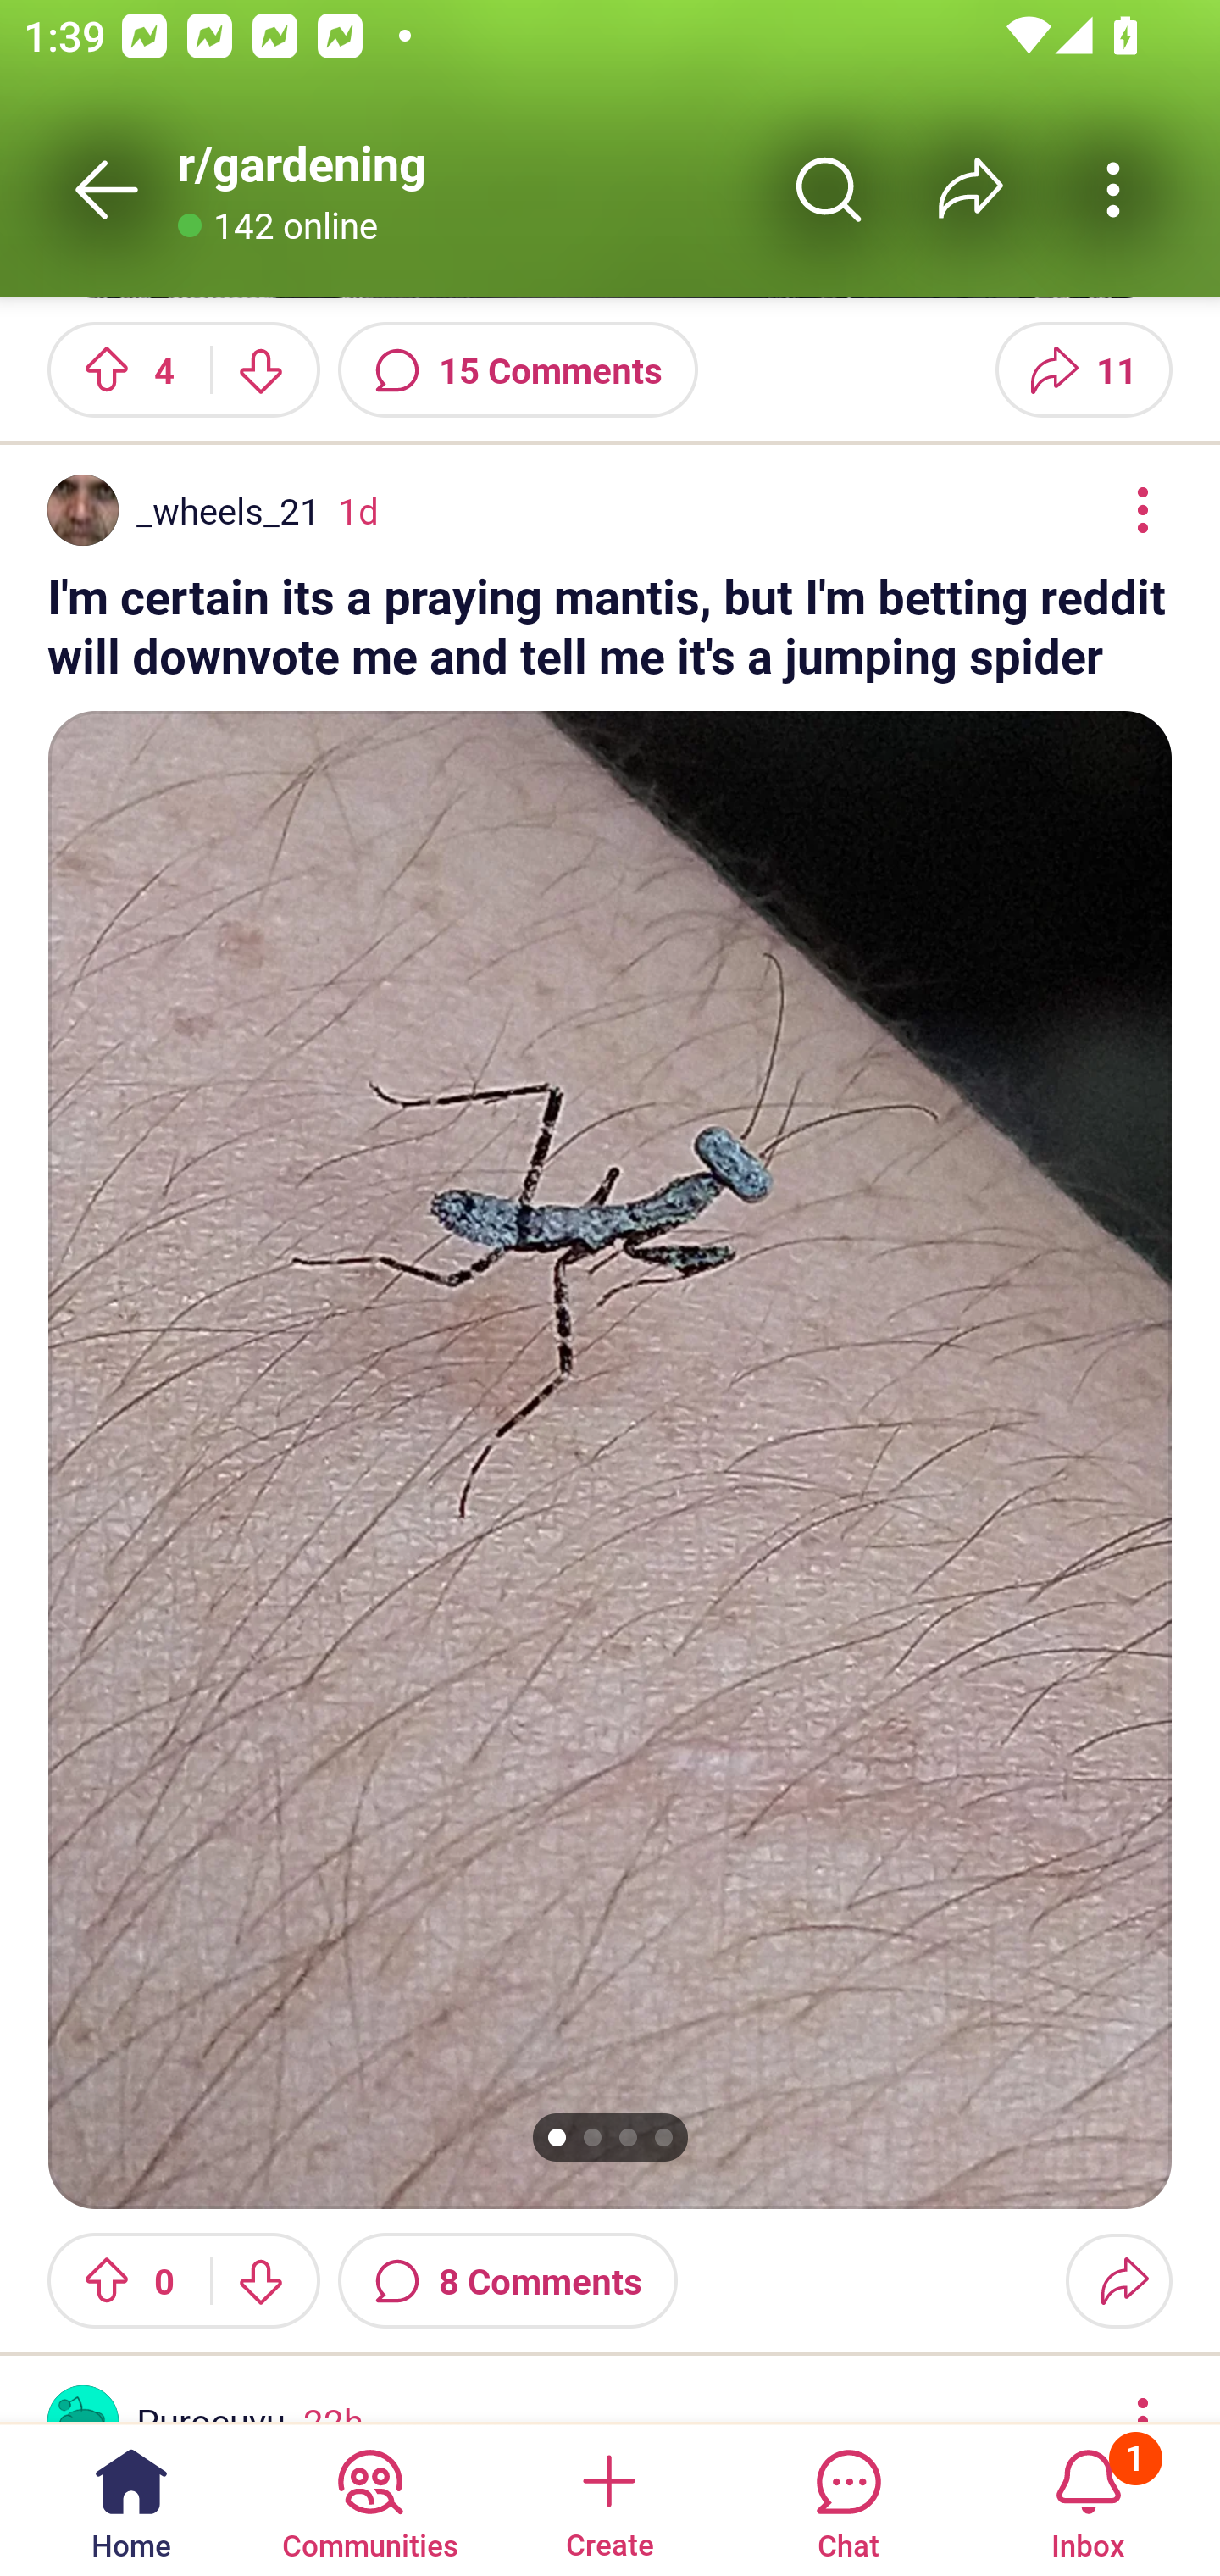 The image size is (1220, 2576). I want to click on Inbox, has 1 notification 1 Inbox, so click(1088, 2498).